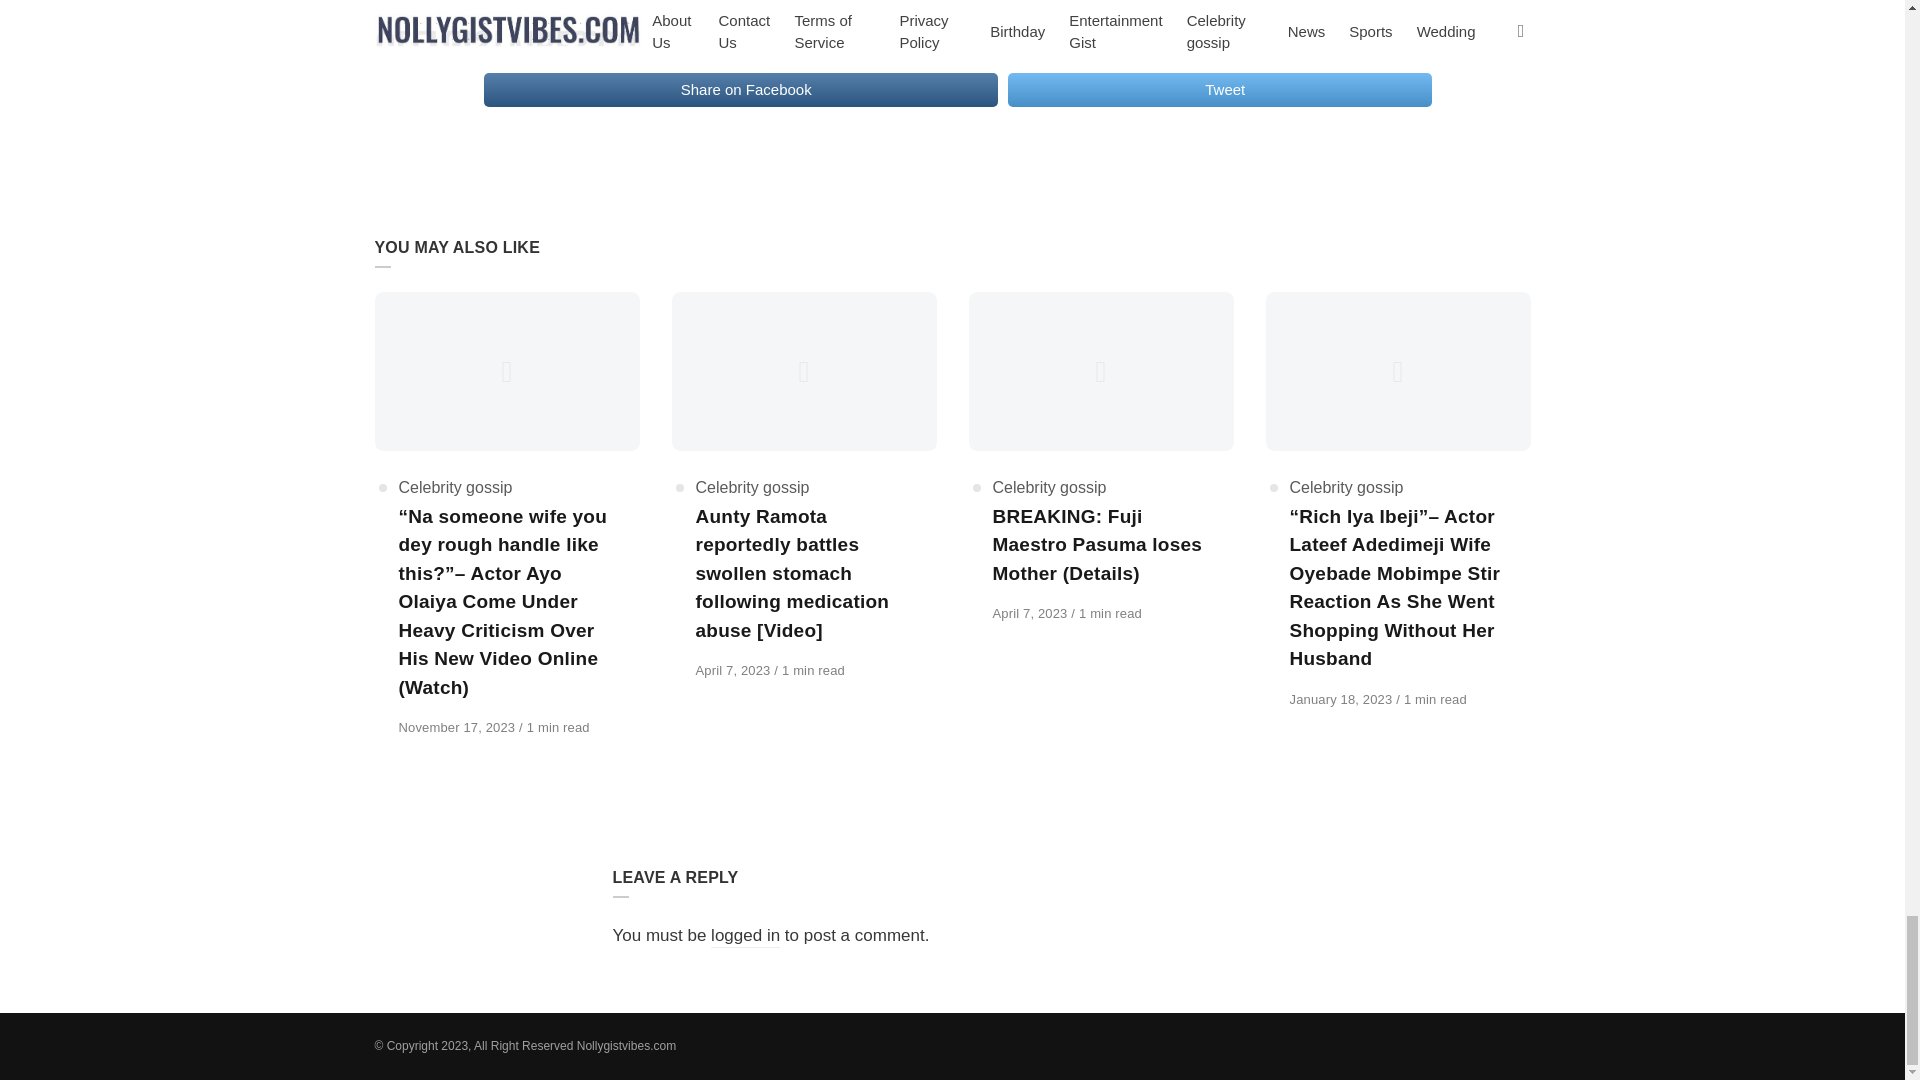  I want to click on November 17, 2023, so click(458, 728).